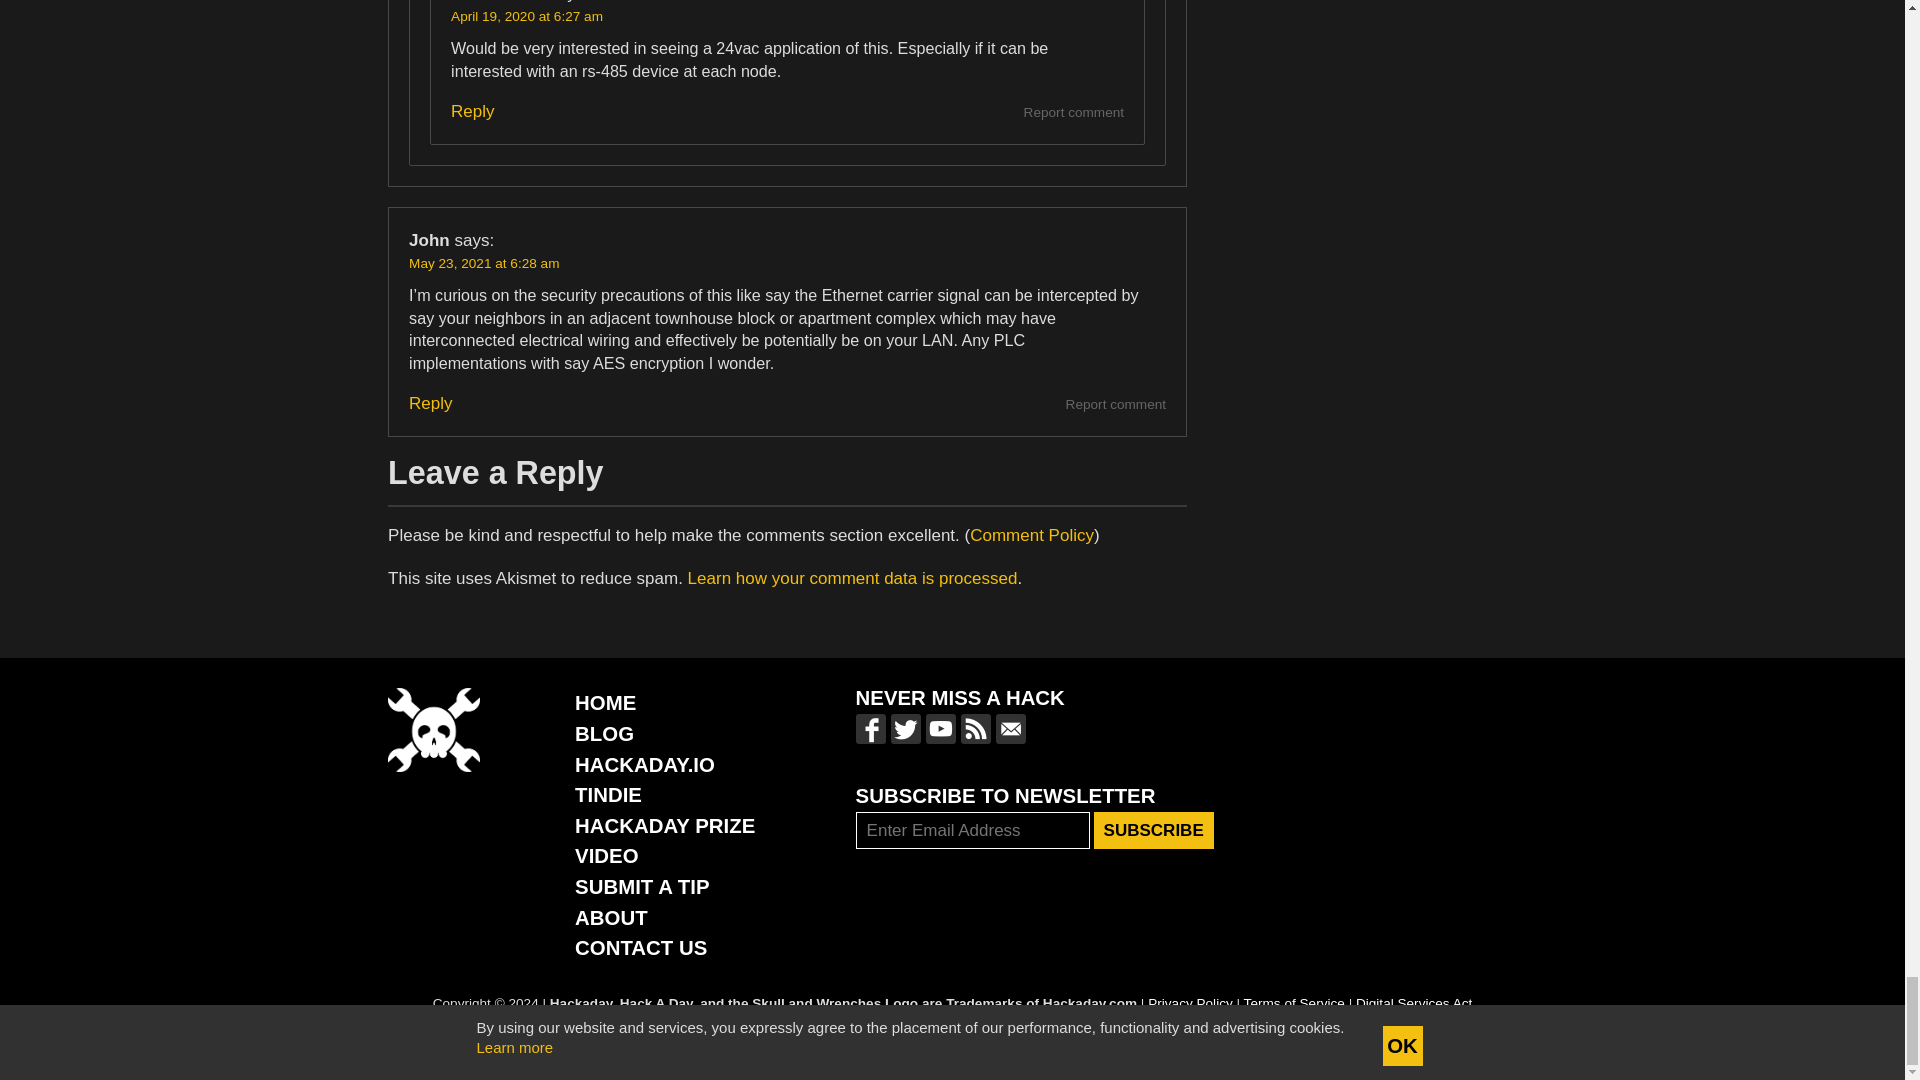 The width and height of the screenshot is (1920, 1080). What do you see at coordinates (1154, 830) in the screenshot?
I see `Subscribe` at bounding box center [1154, 830].